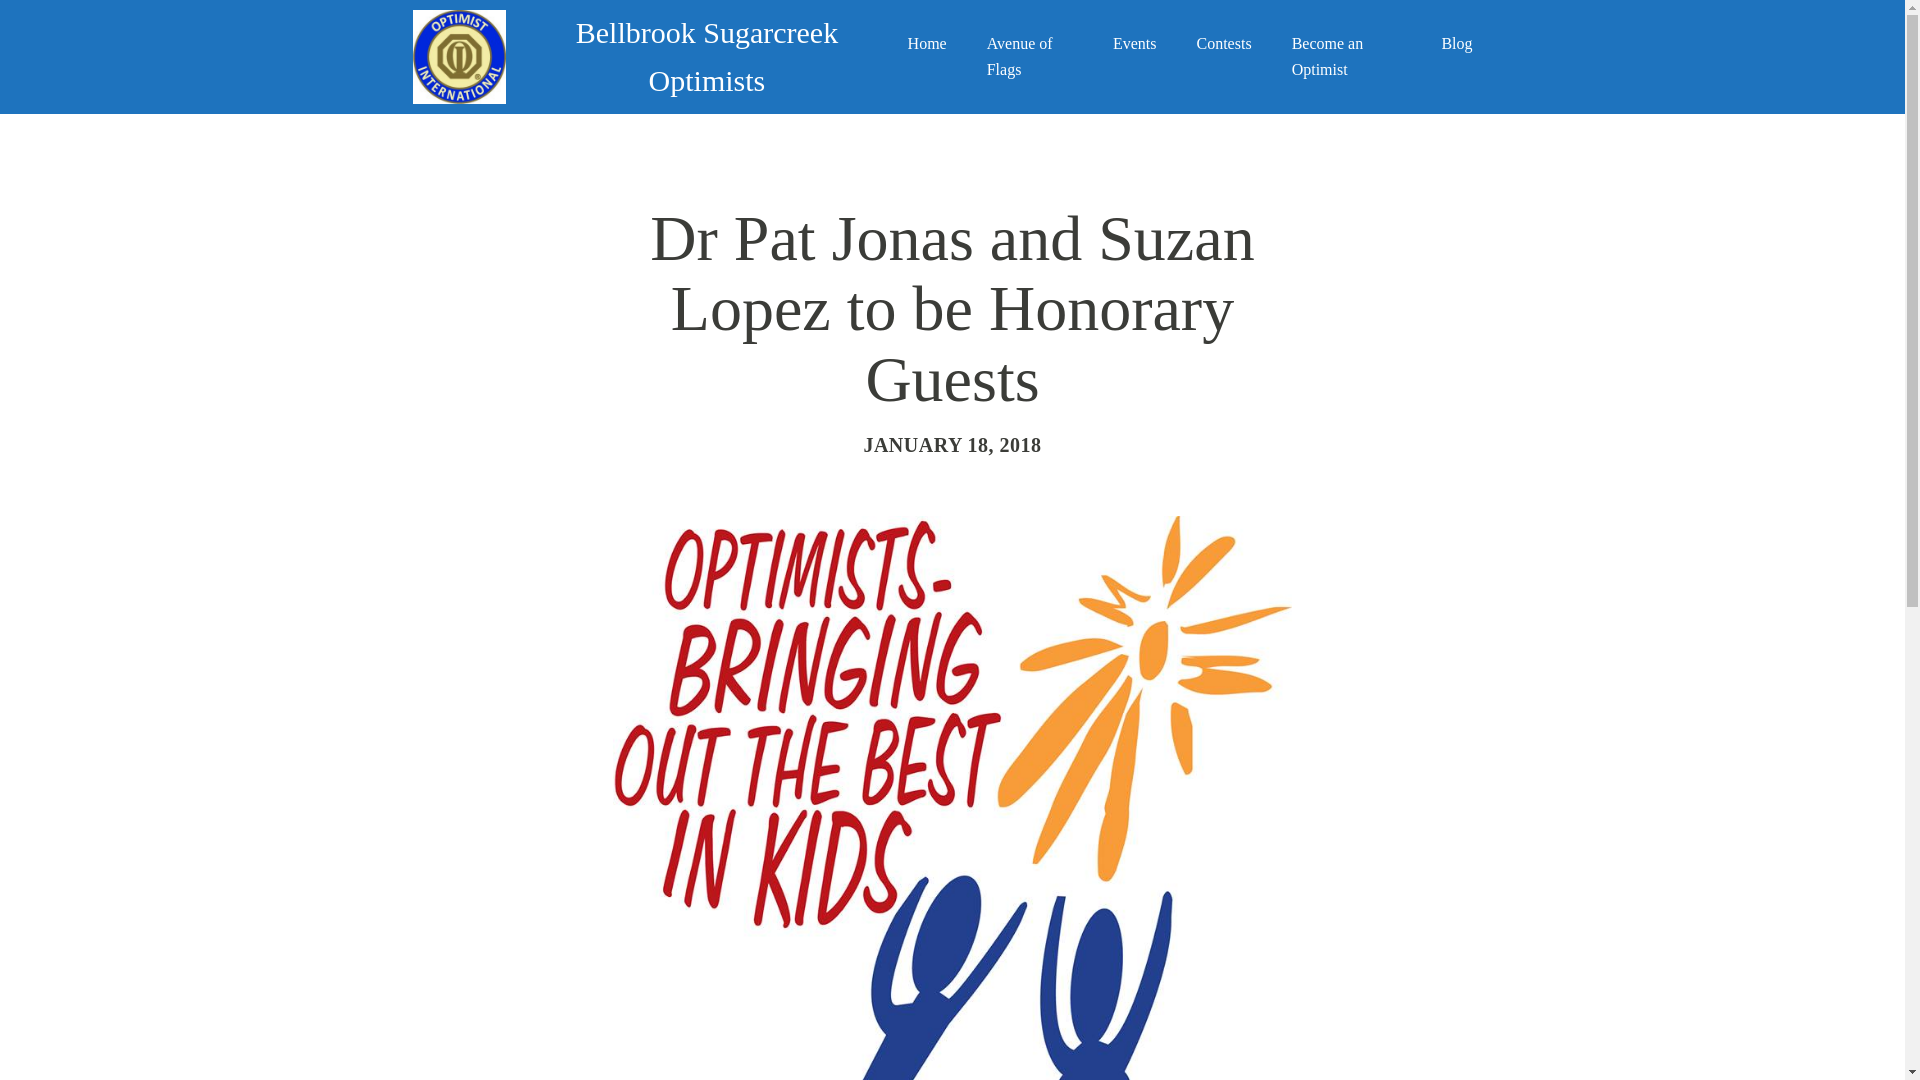 The width and height of the screenshot is (1920, 1080). What do you see at coordinates (1456, 43) in the screenshot?
I see `Blog` at bounding box center [1456, 43].